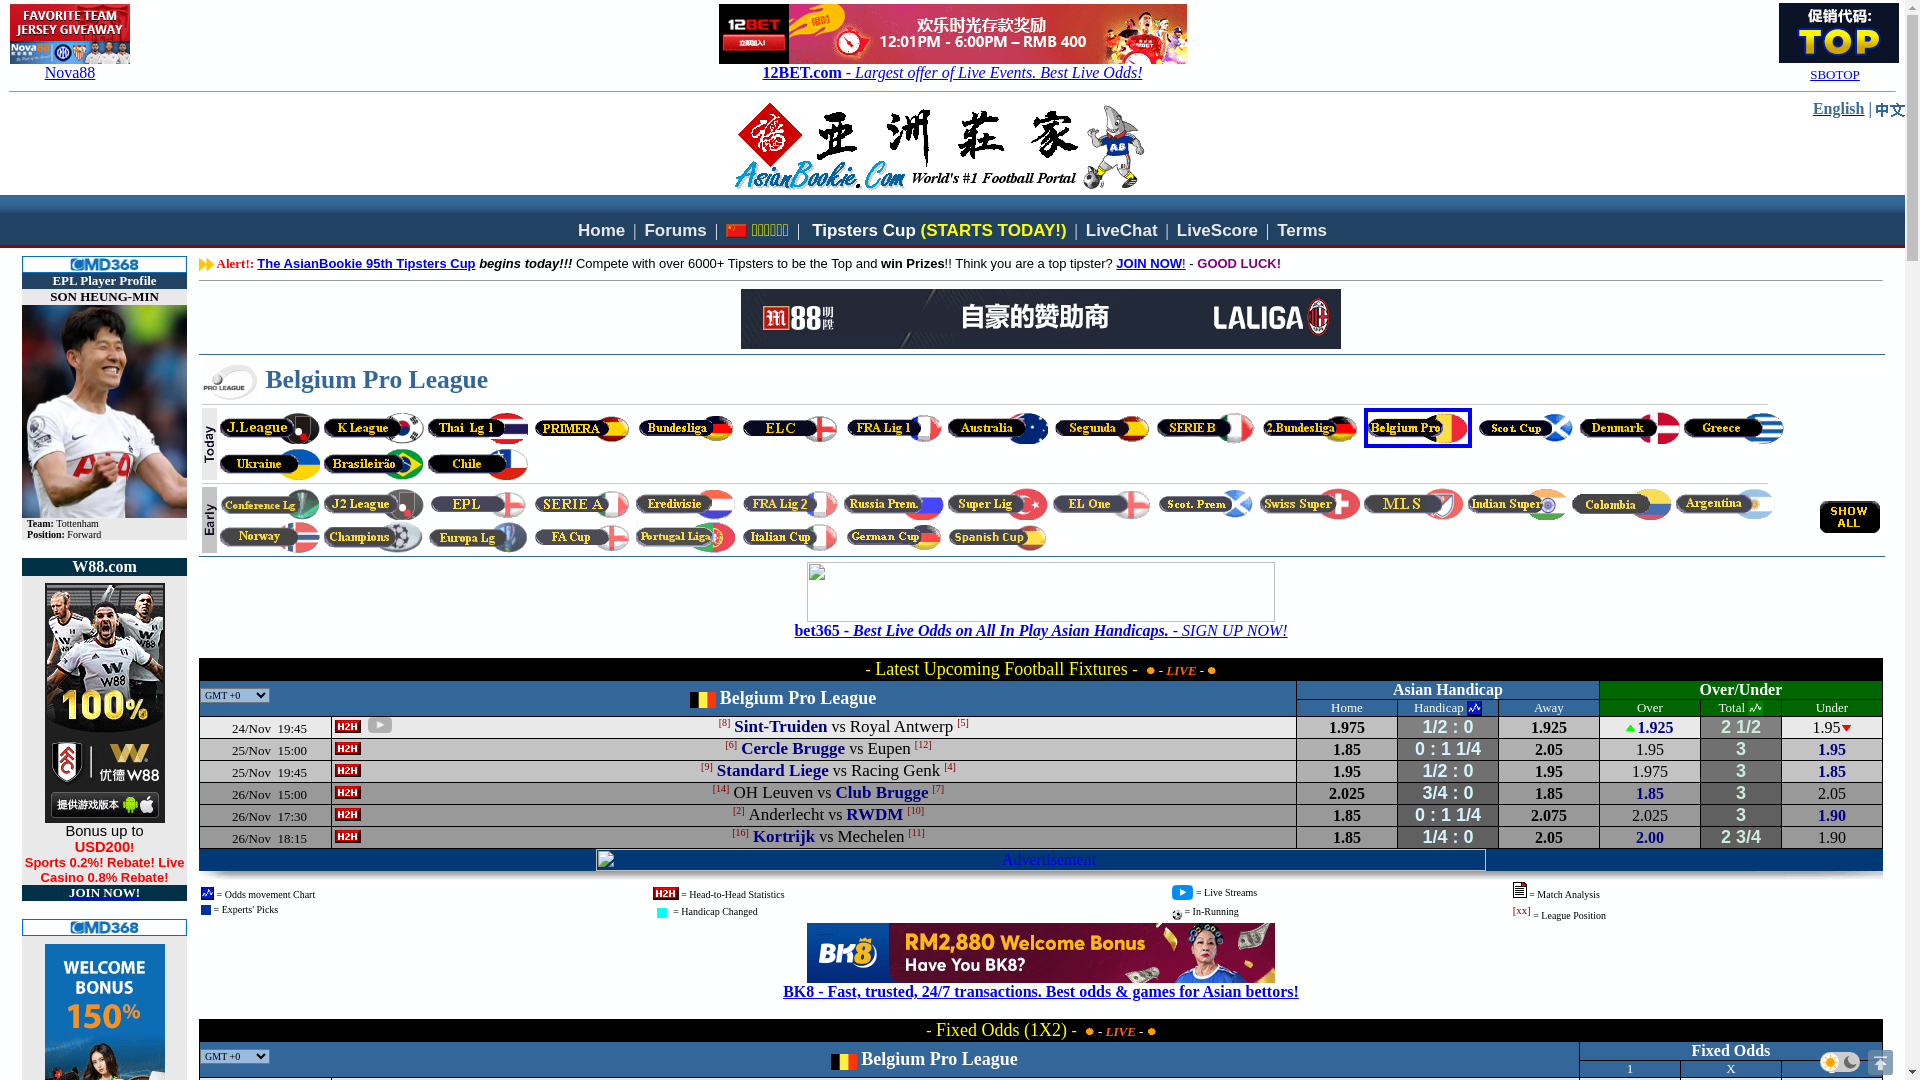  What do you see at coordinates (1850, 517) in the screenshot?
I see `ALL` at bounding box center [1850, 517].